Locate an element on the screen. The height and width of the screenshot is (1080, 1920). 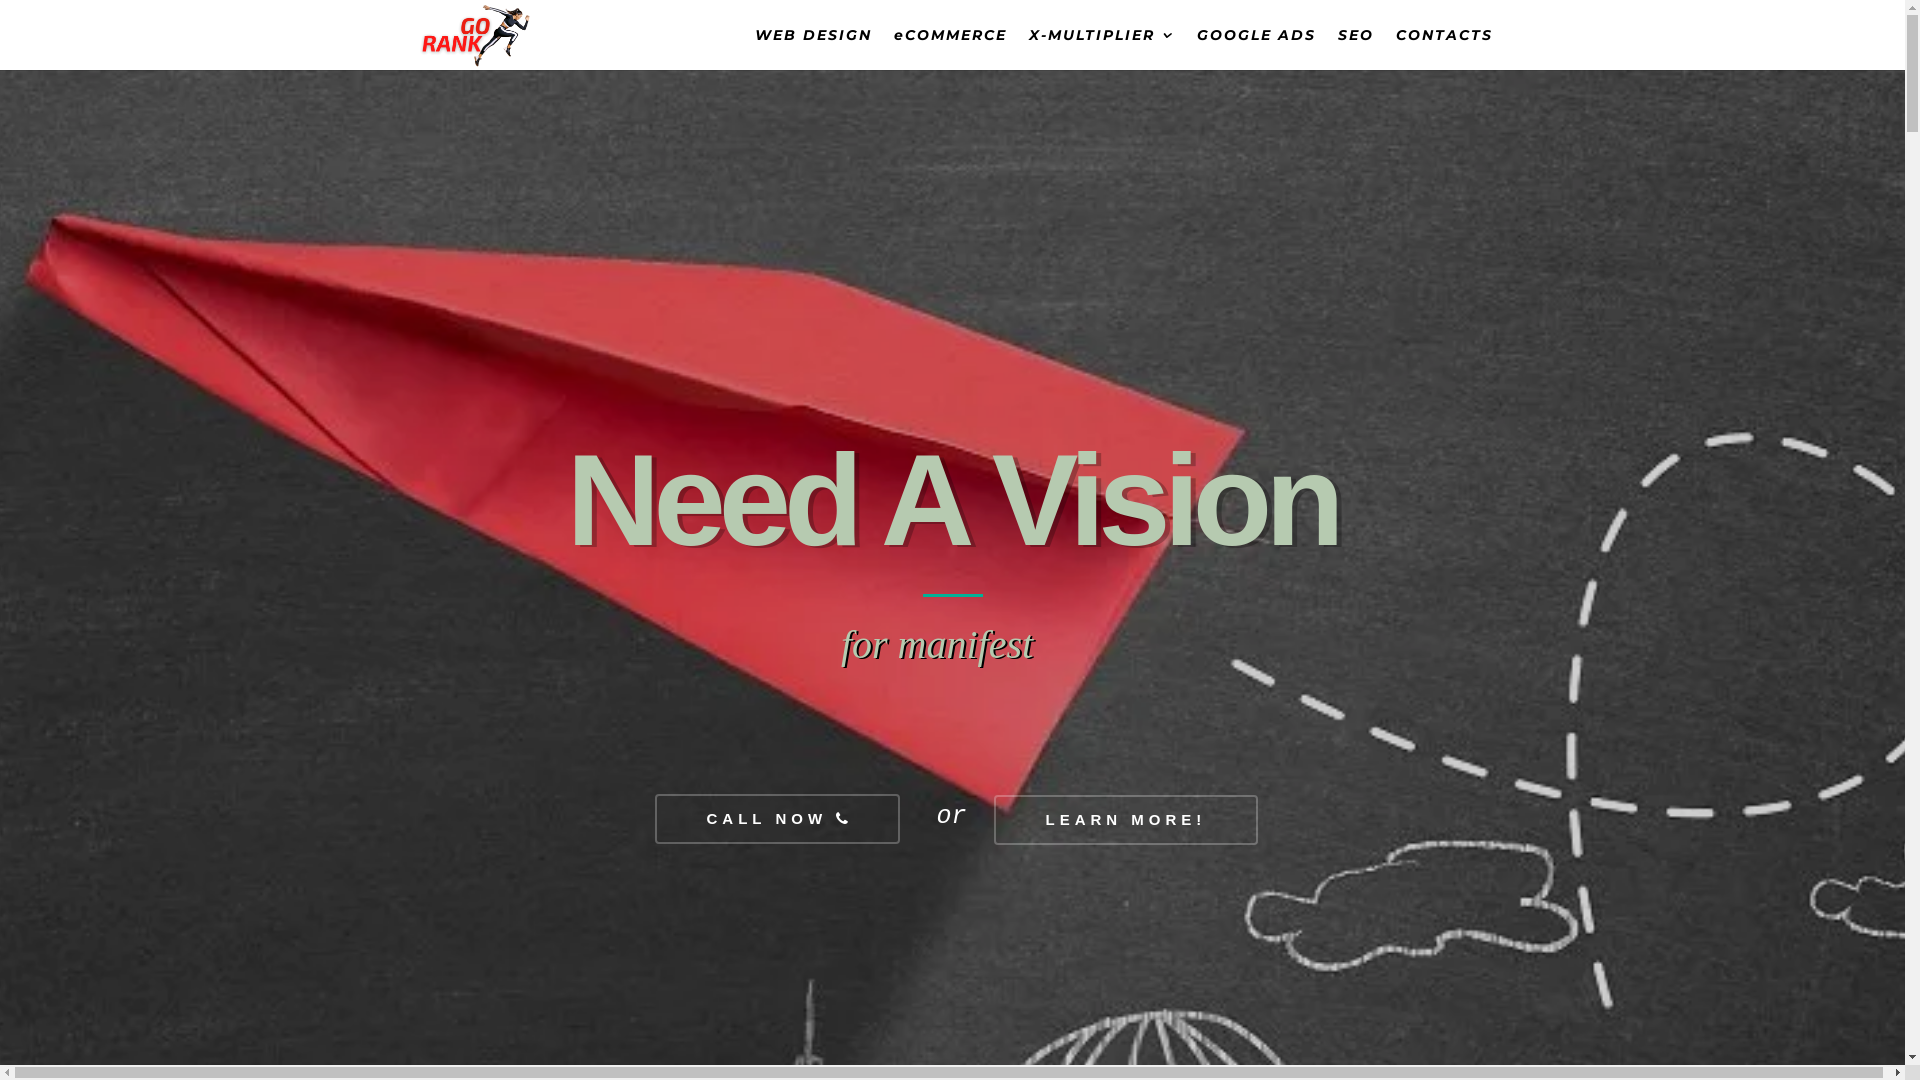
X-MULTIPLIER is located at coordinates (1101, 49).